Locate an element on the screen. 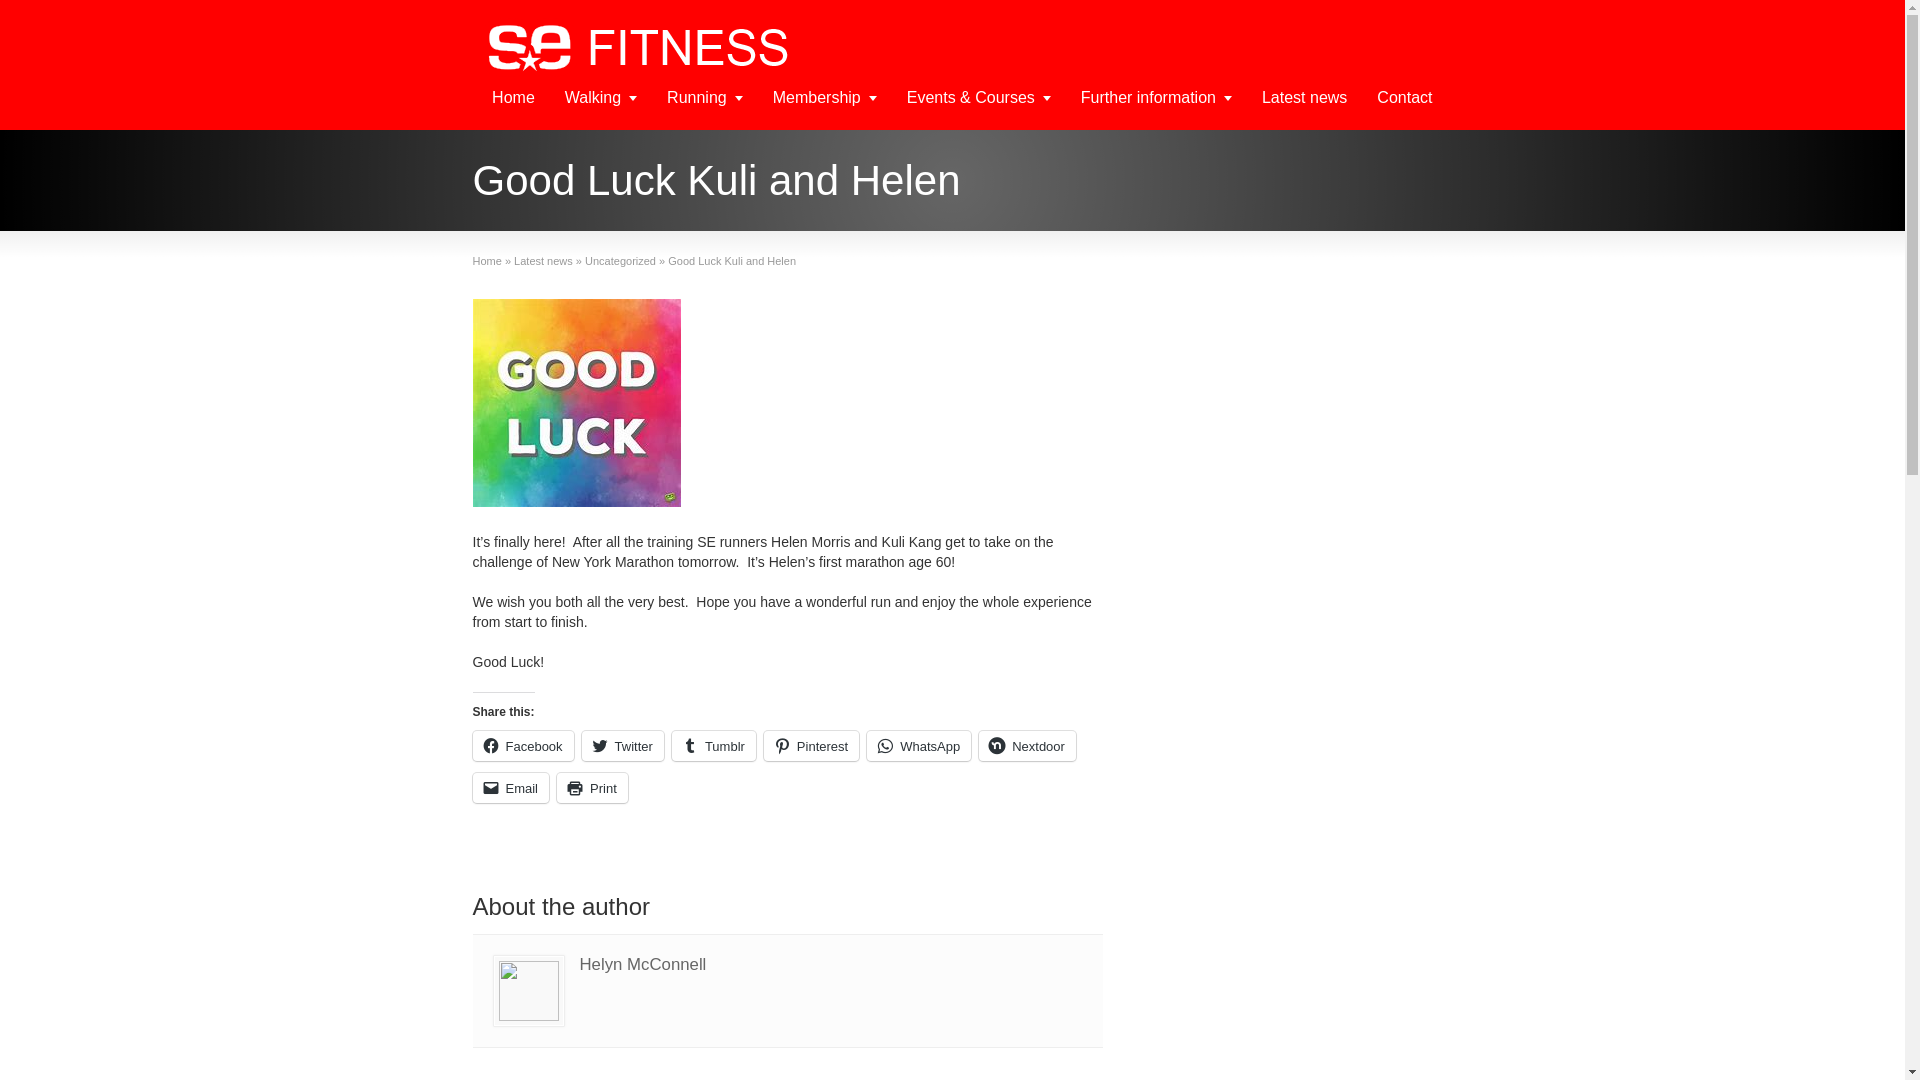 Image resolution: width=1920 pixels, height=1080 pixels. Uncategorized is located at coordinates (620, 260).